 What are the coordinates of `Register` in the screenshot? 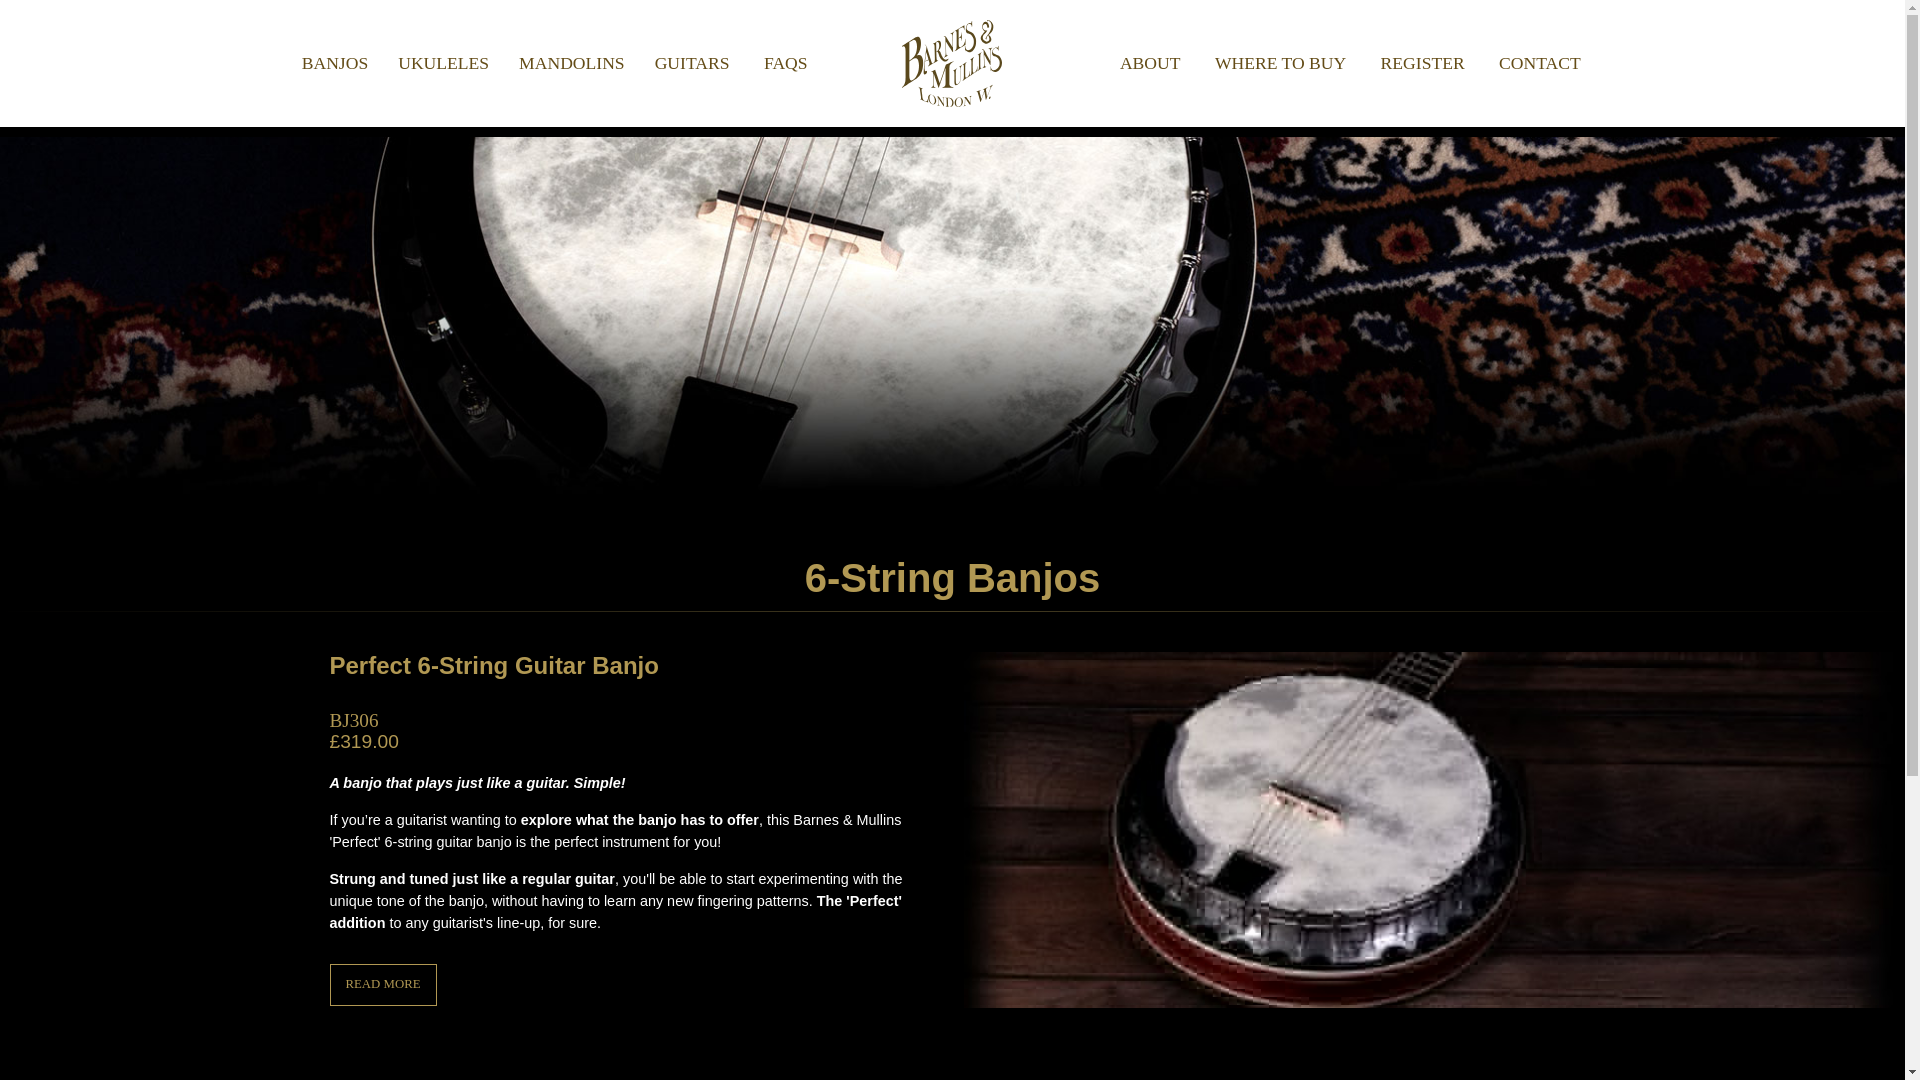 It's located at (1422, 63).